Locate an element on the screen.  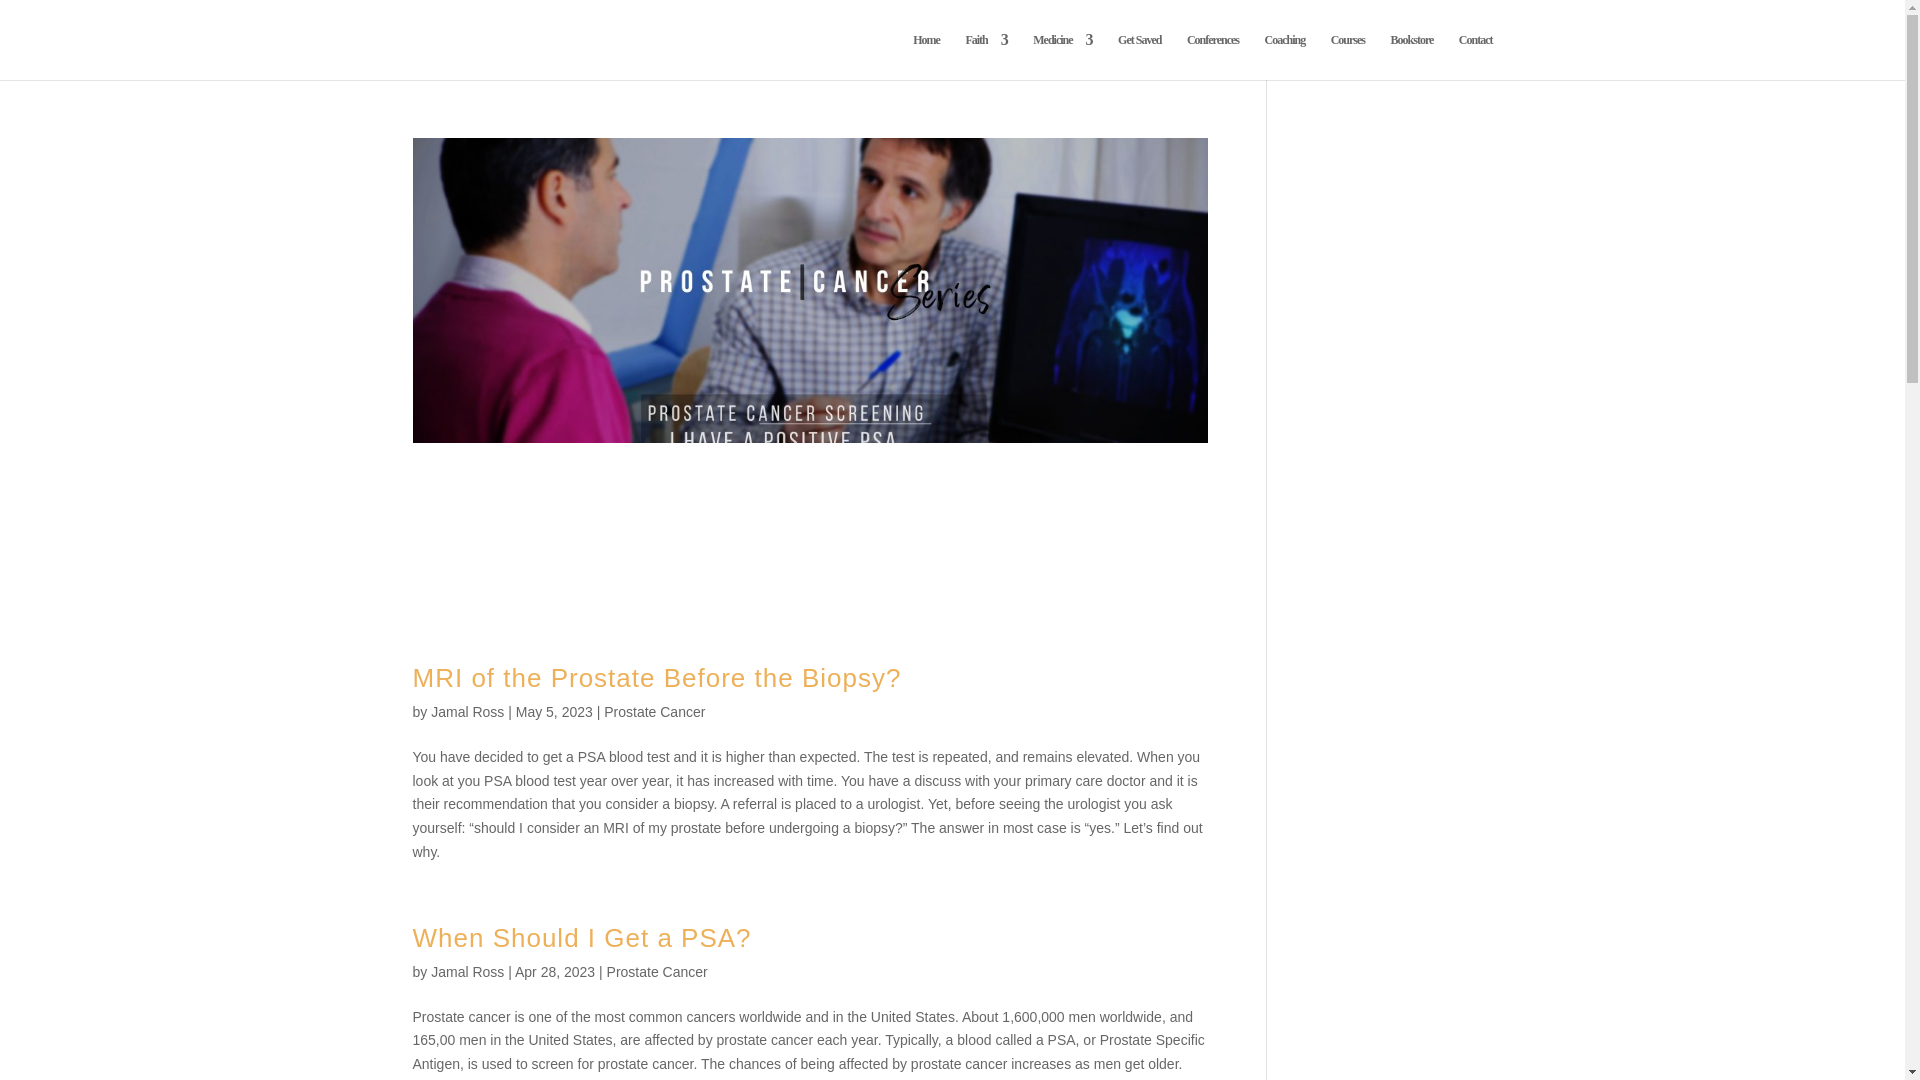
When Should I Get a PSA? is located at coordinates (581, 938).